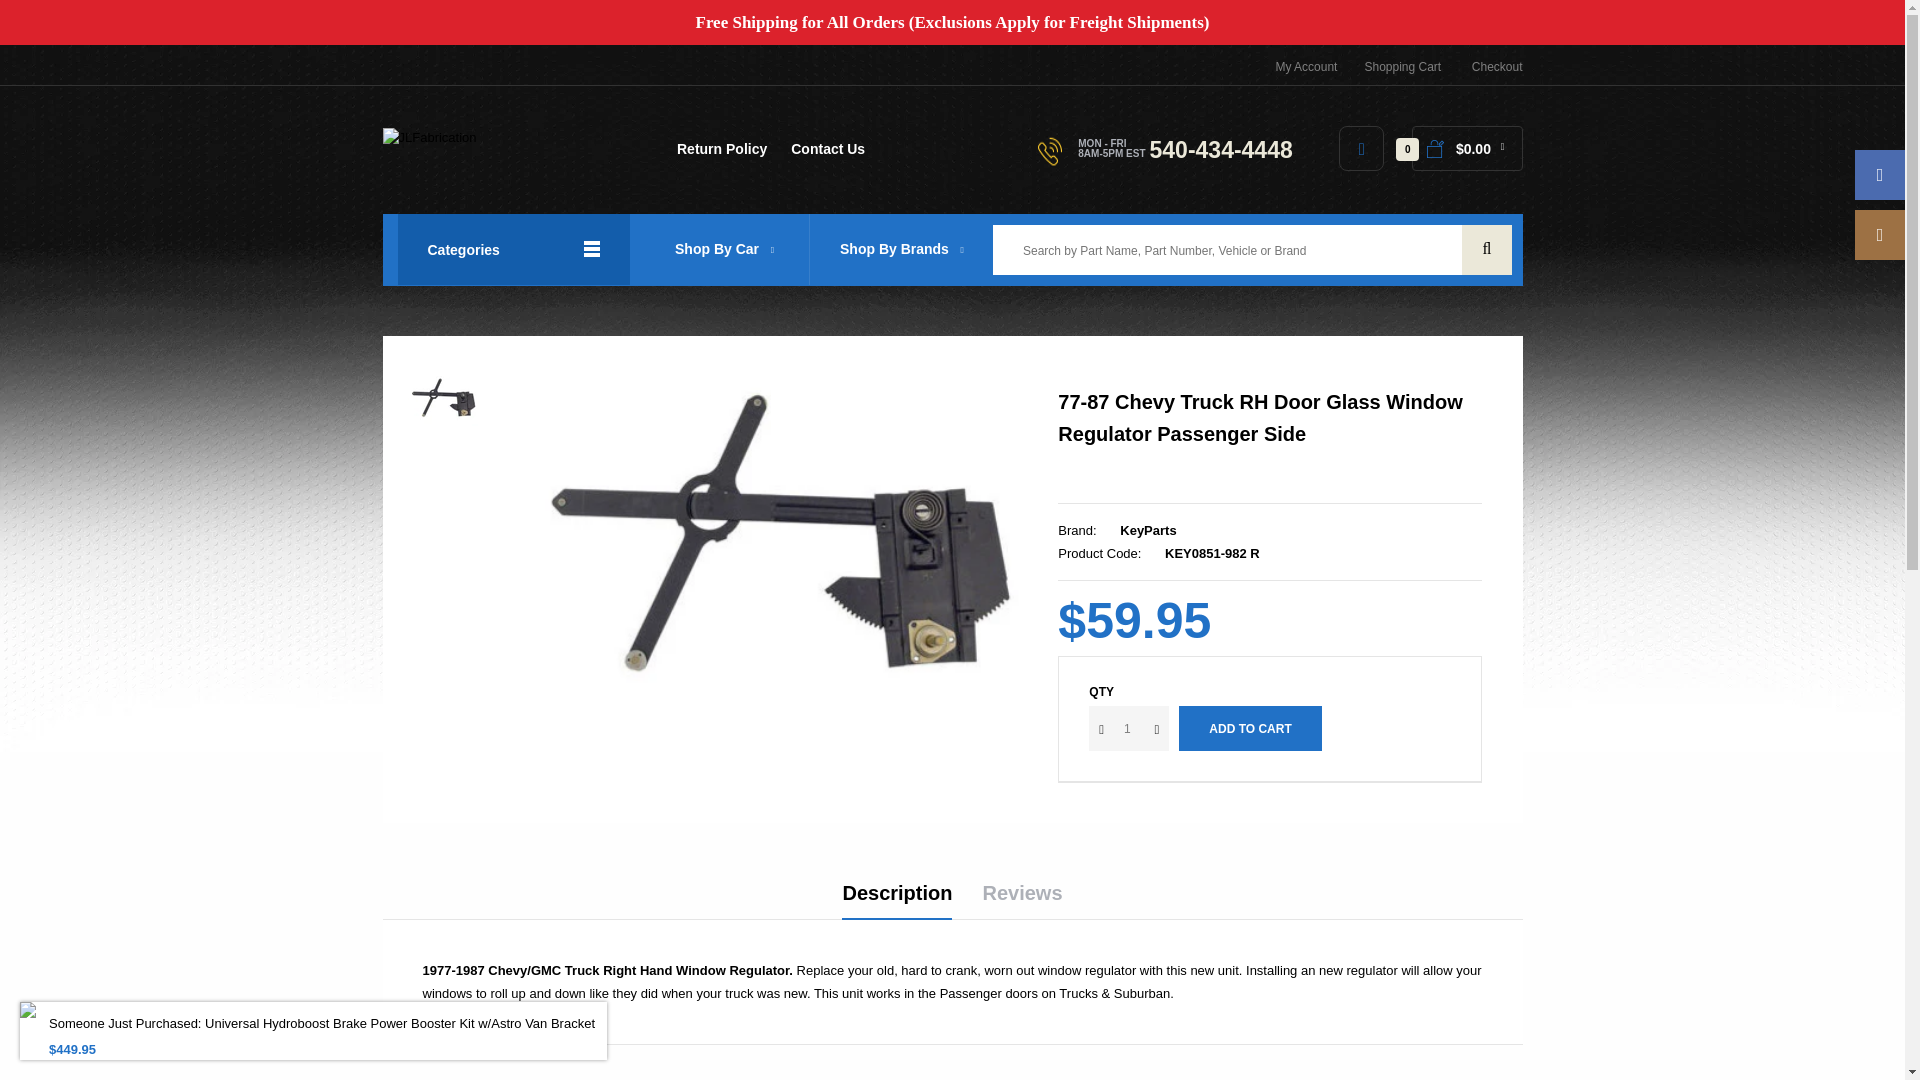  I want to click on Checkout, so click(1497, 67).